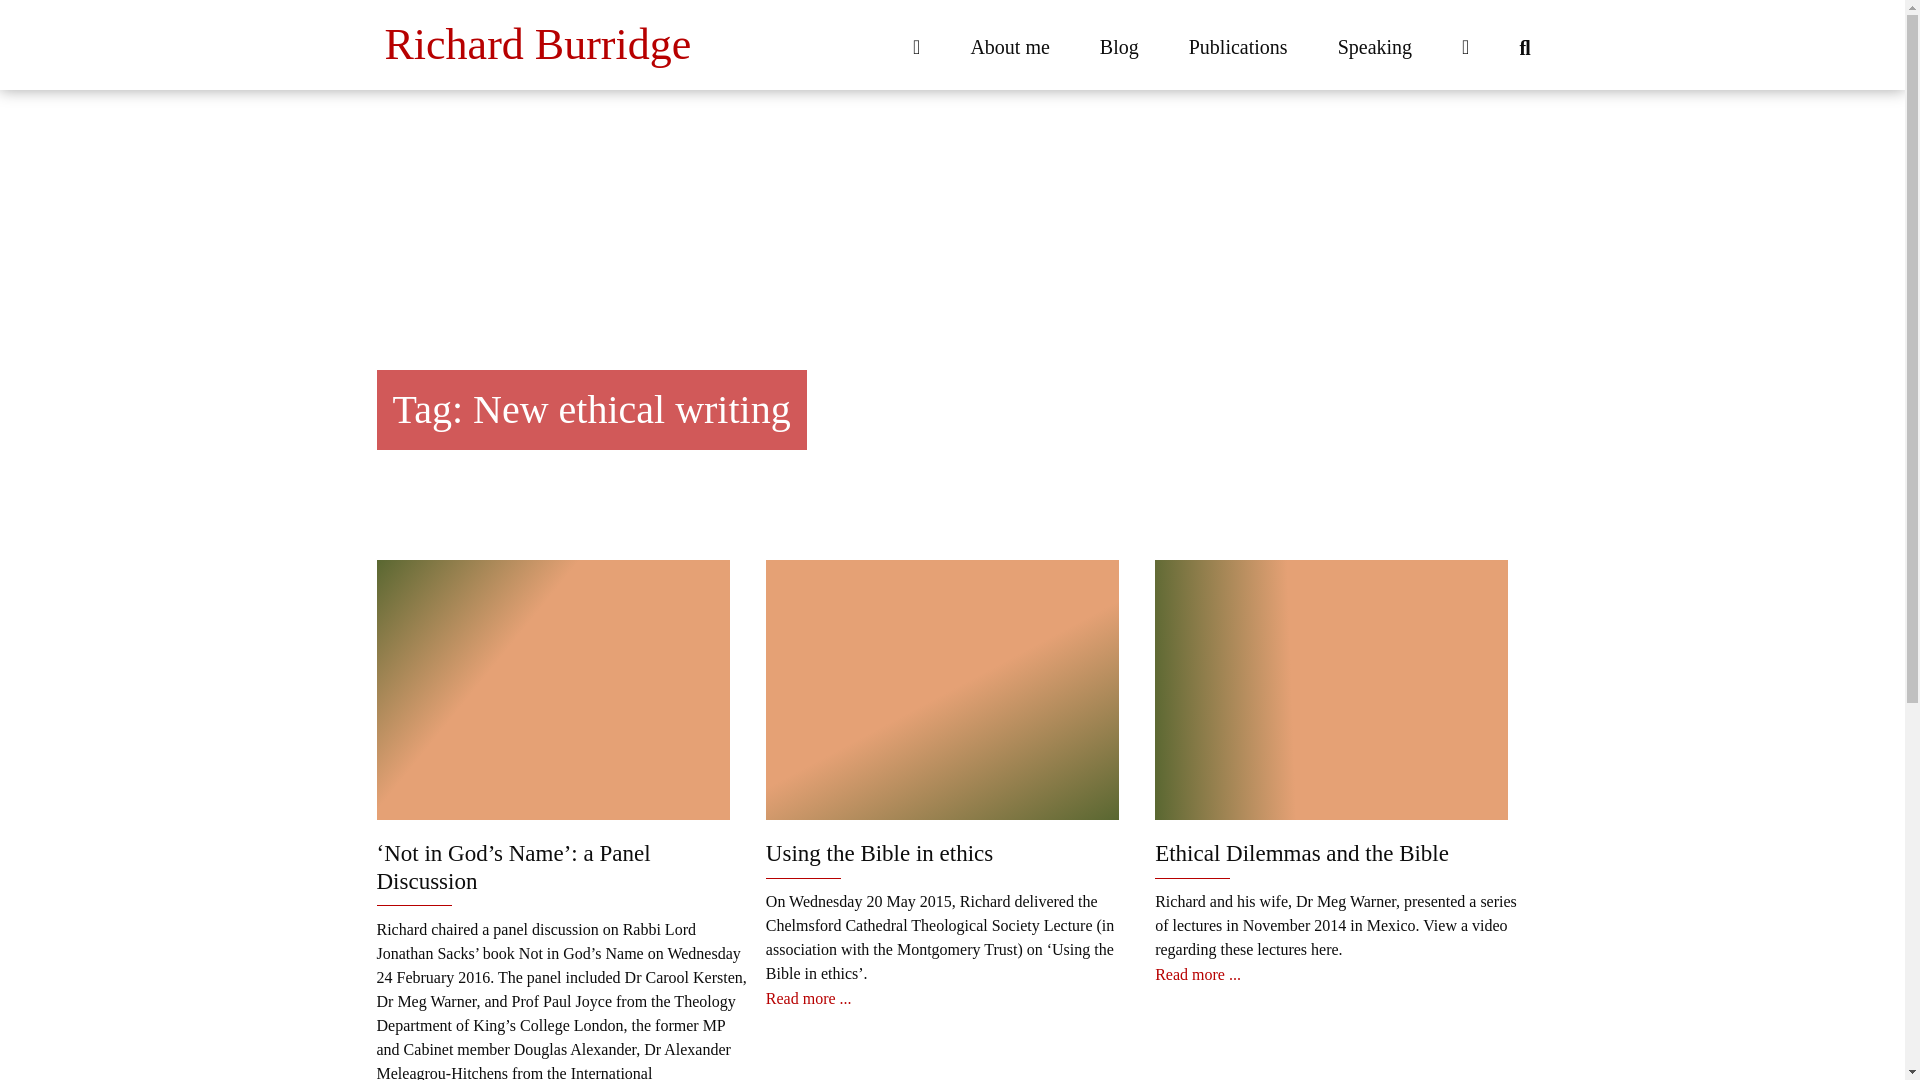  I want to click on Speaking, so click(1374, 48).